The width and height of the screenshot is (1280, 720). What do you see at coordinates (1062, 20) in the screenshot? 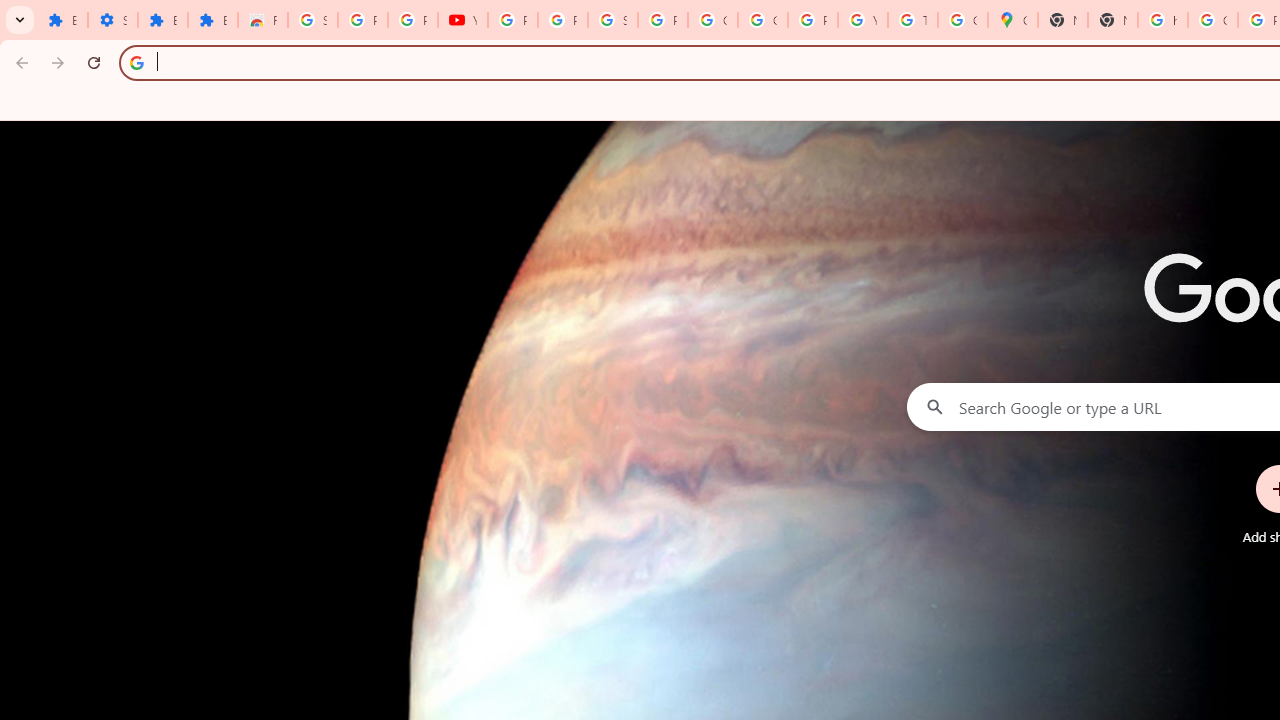
I see `New Tab` at bounding box center [1062, 20].